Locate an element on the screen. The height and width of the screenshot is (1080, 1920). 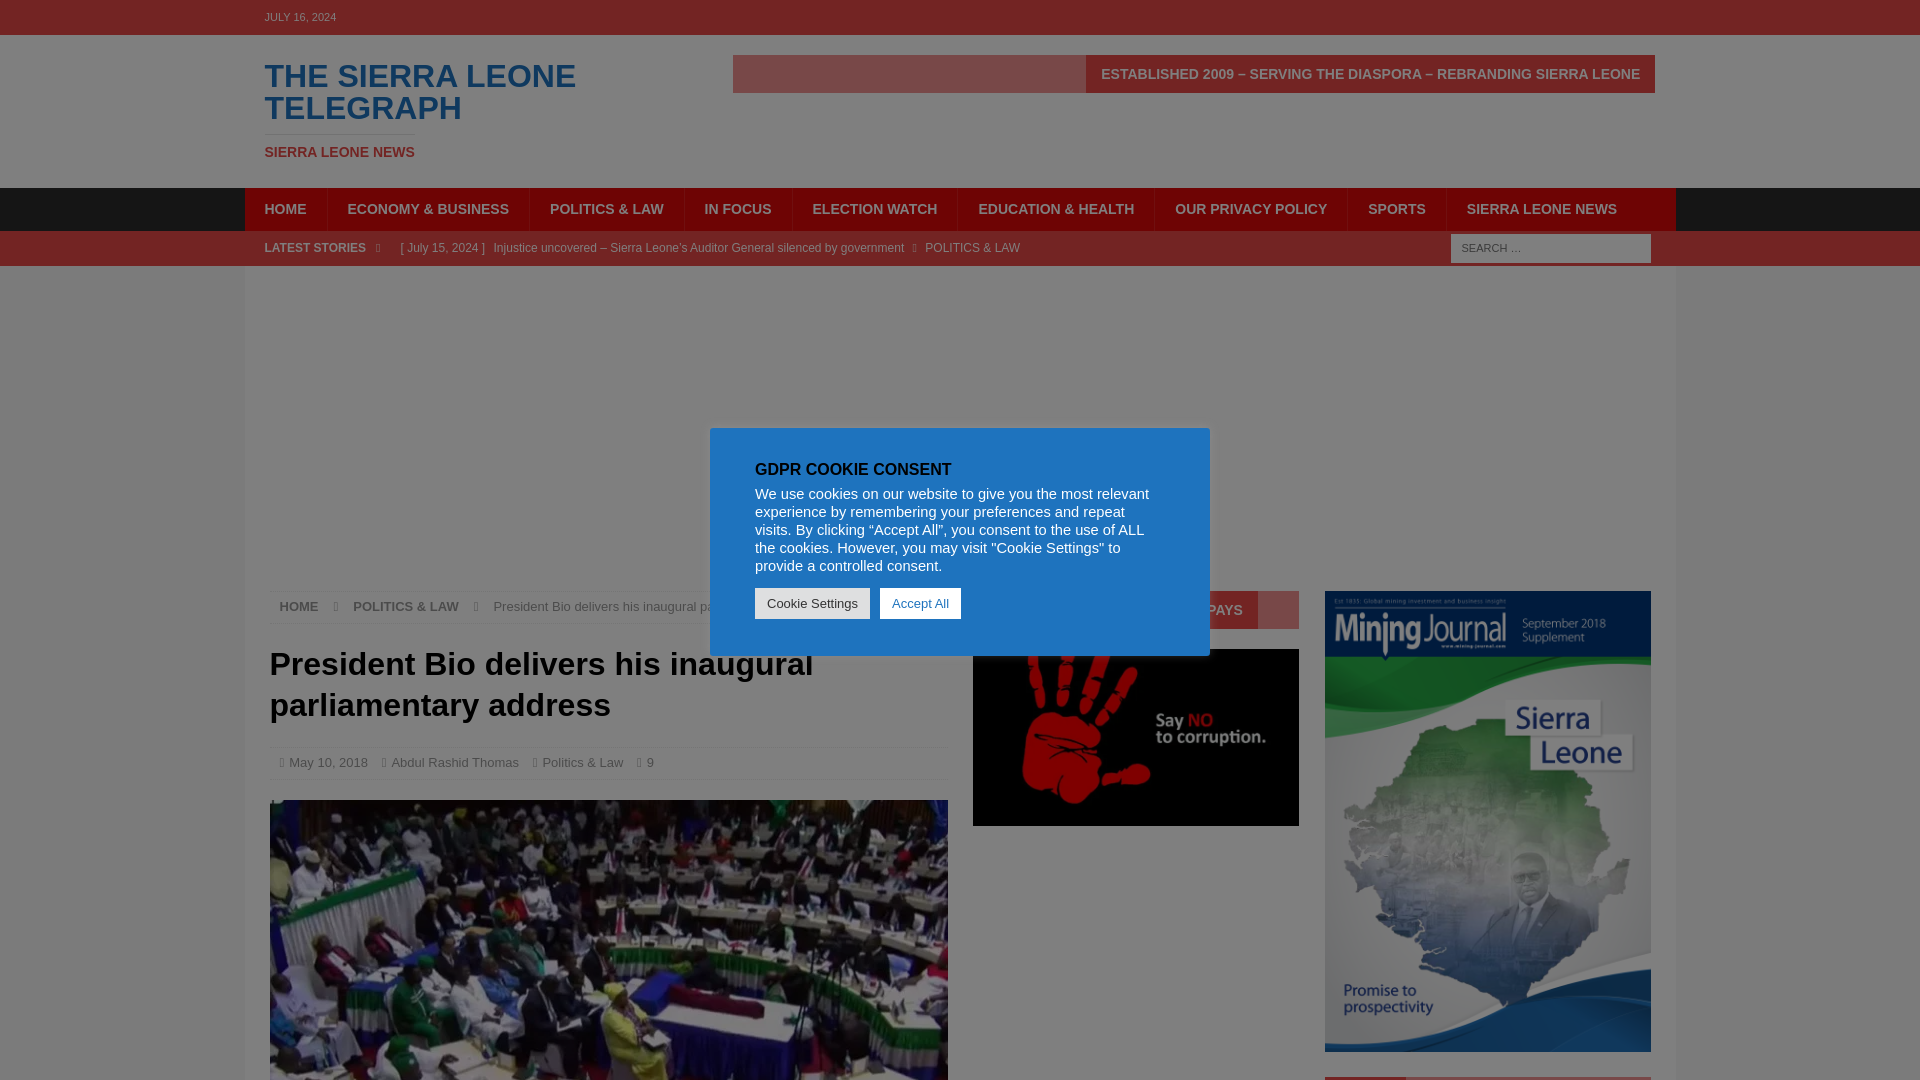
Abdul Rashid Thomas is located at coordinates (1541, 208).